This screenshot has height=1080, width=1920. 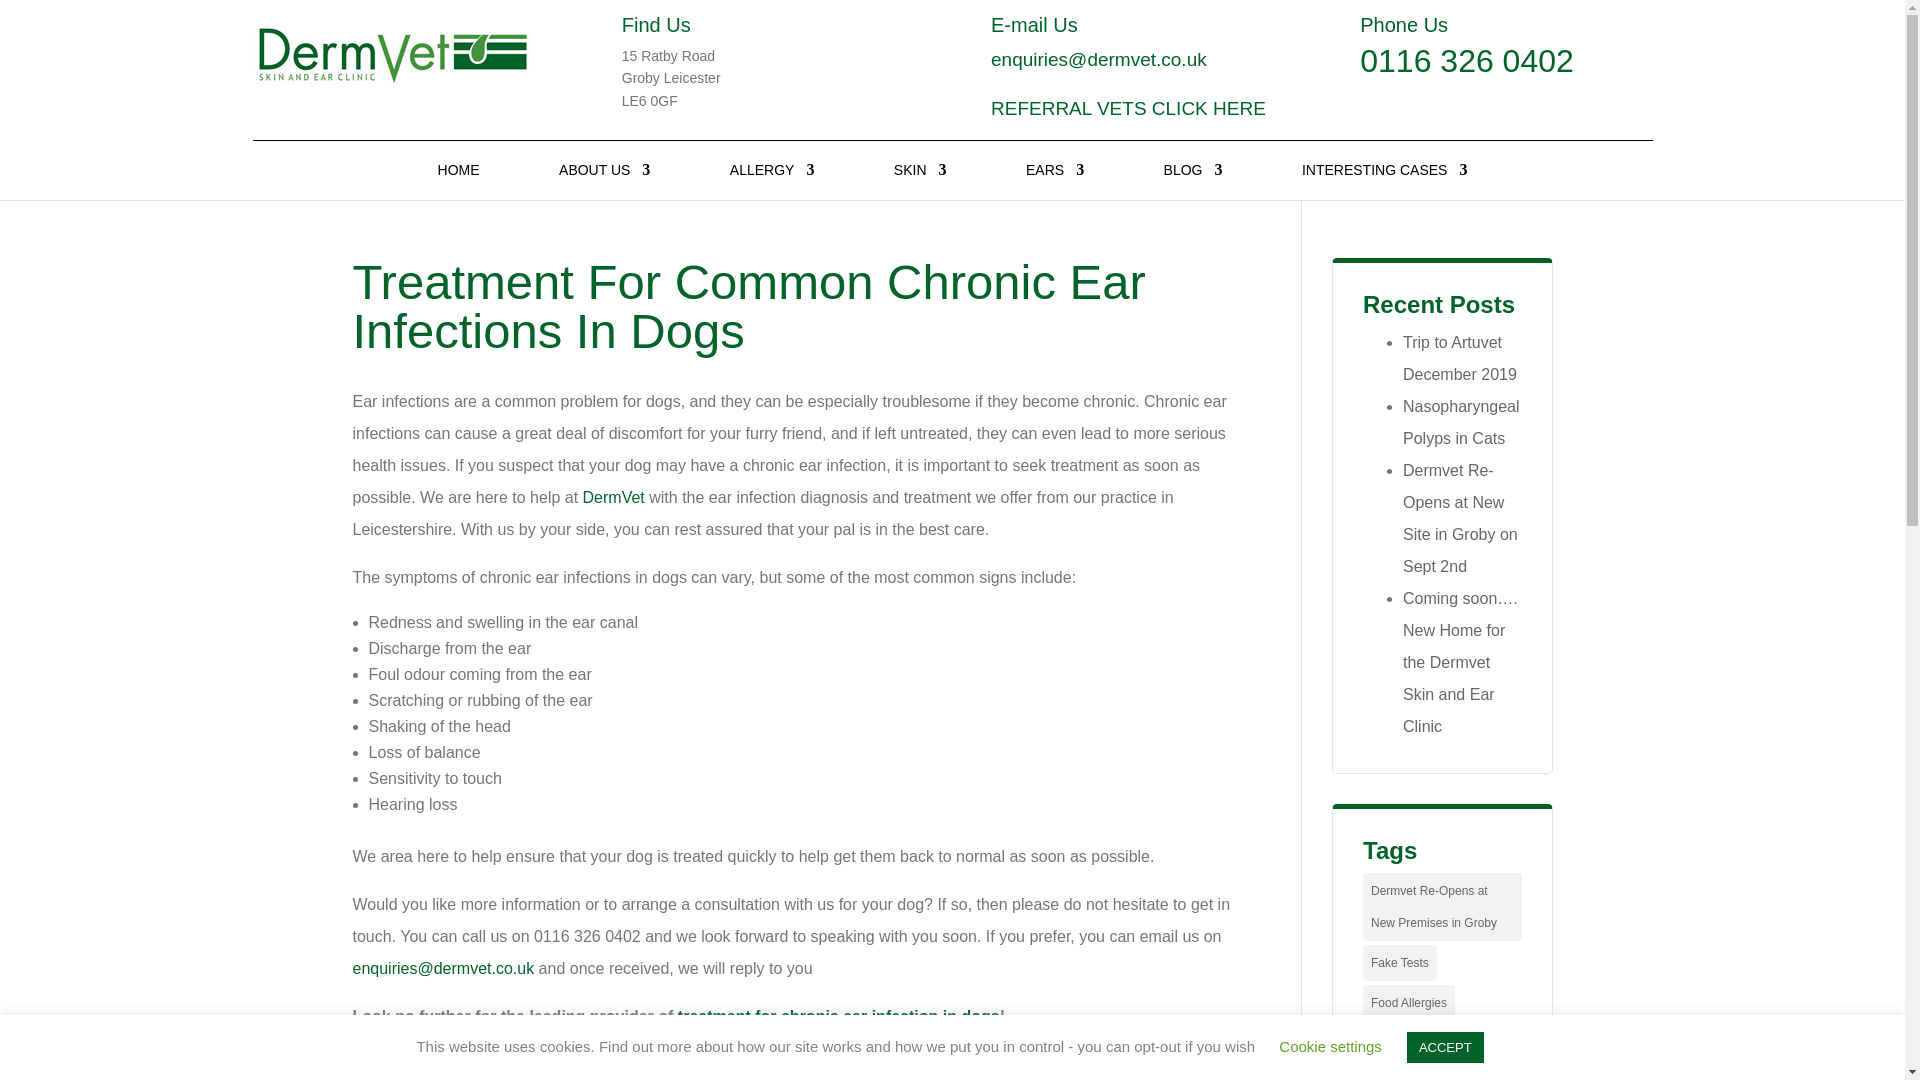 I want to click on HOME, so click(x=458, y=181).